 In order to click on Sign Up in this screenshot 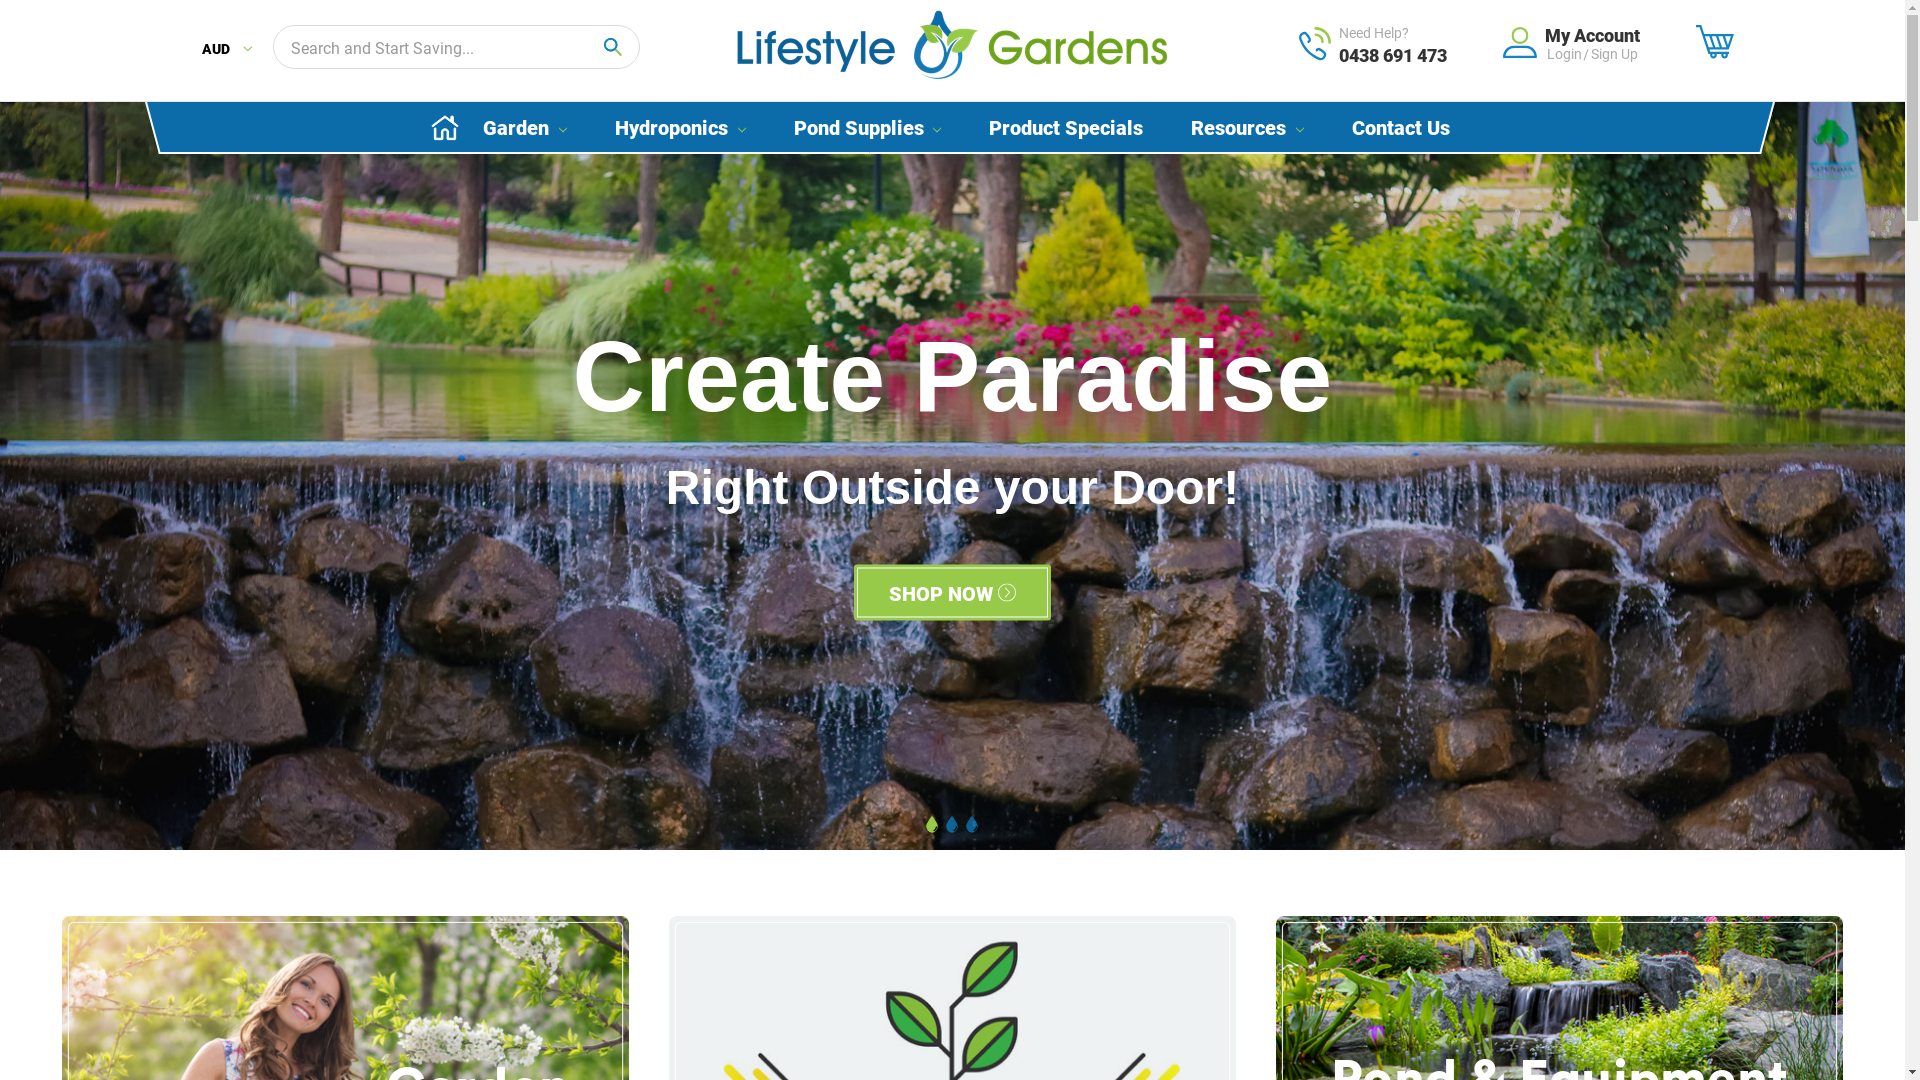, I will do `click(1614, 54)`.